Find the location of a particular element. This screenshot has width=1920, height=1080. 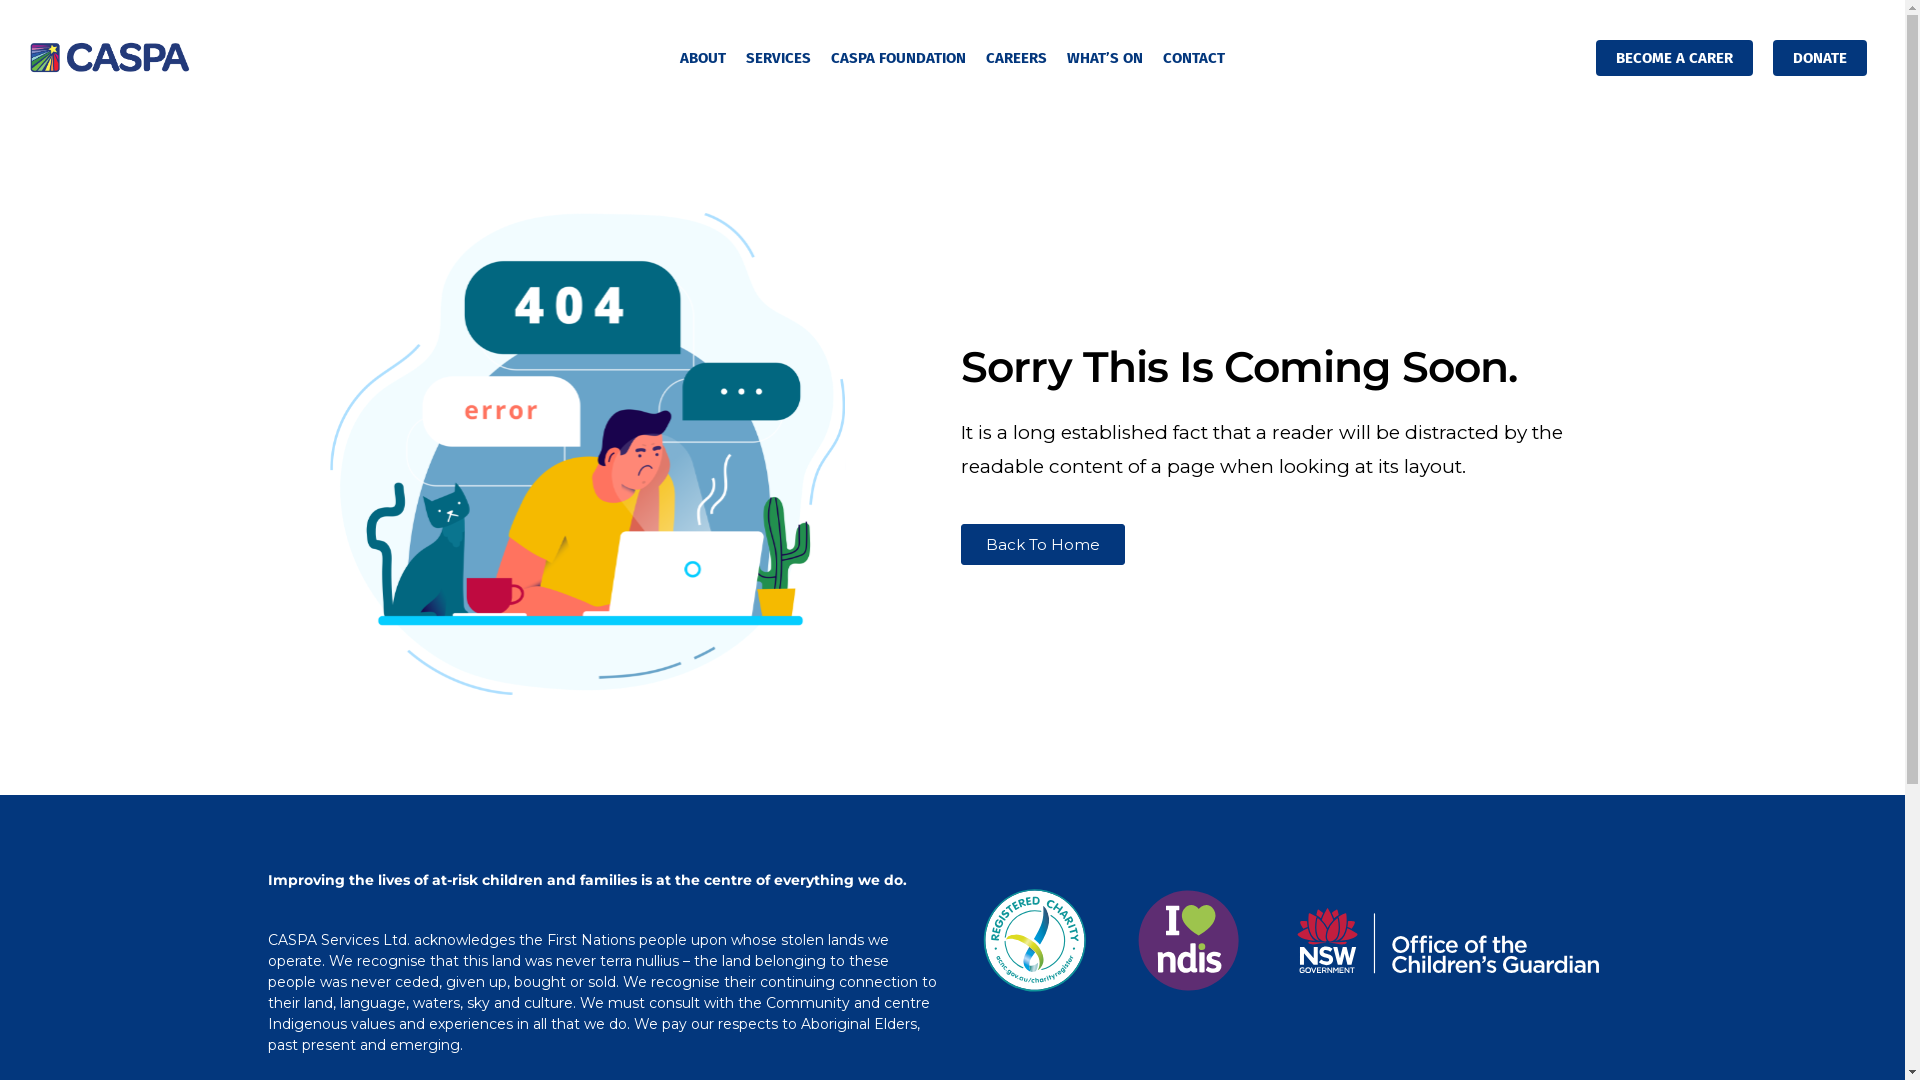

CONTACT is located at coordinates (1194, 57).